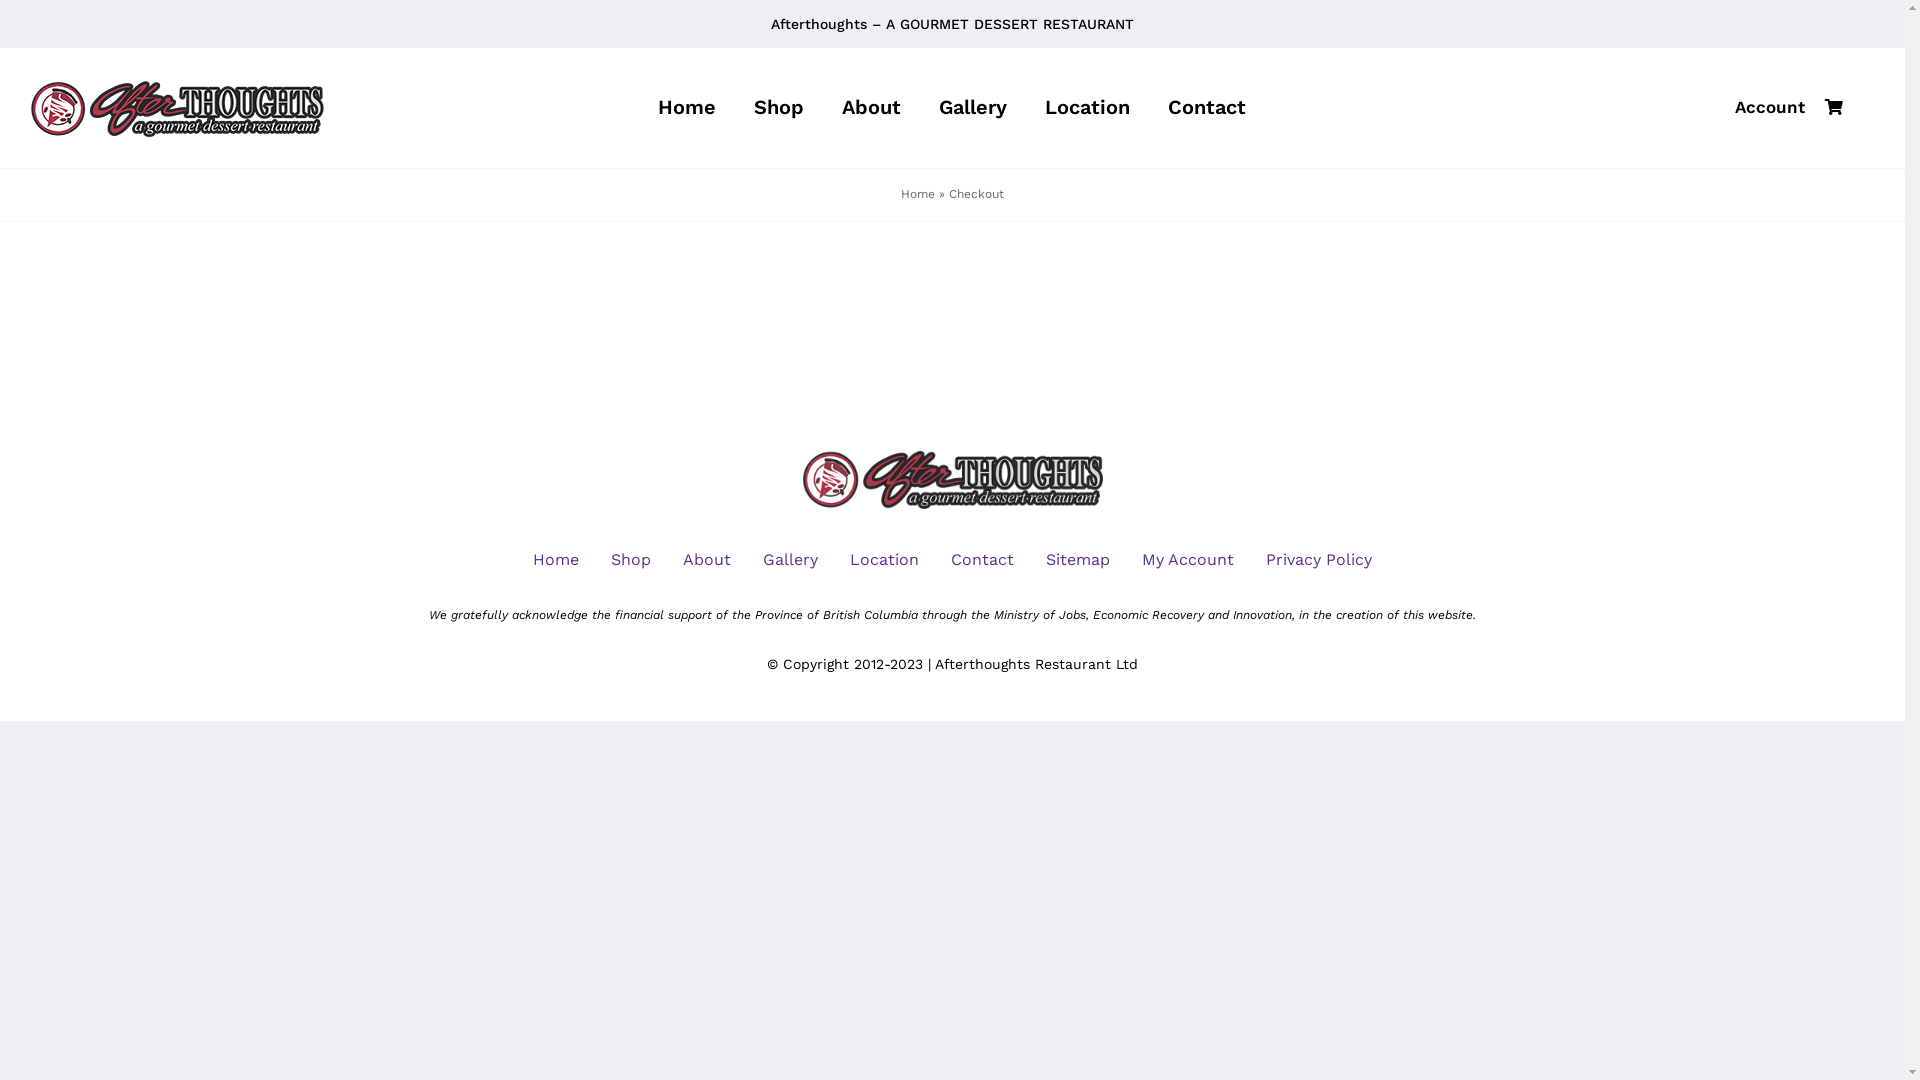  Describe the element at coordinates (918, 194) in the screenshot. I see `Home` at that location.